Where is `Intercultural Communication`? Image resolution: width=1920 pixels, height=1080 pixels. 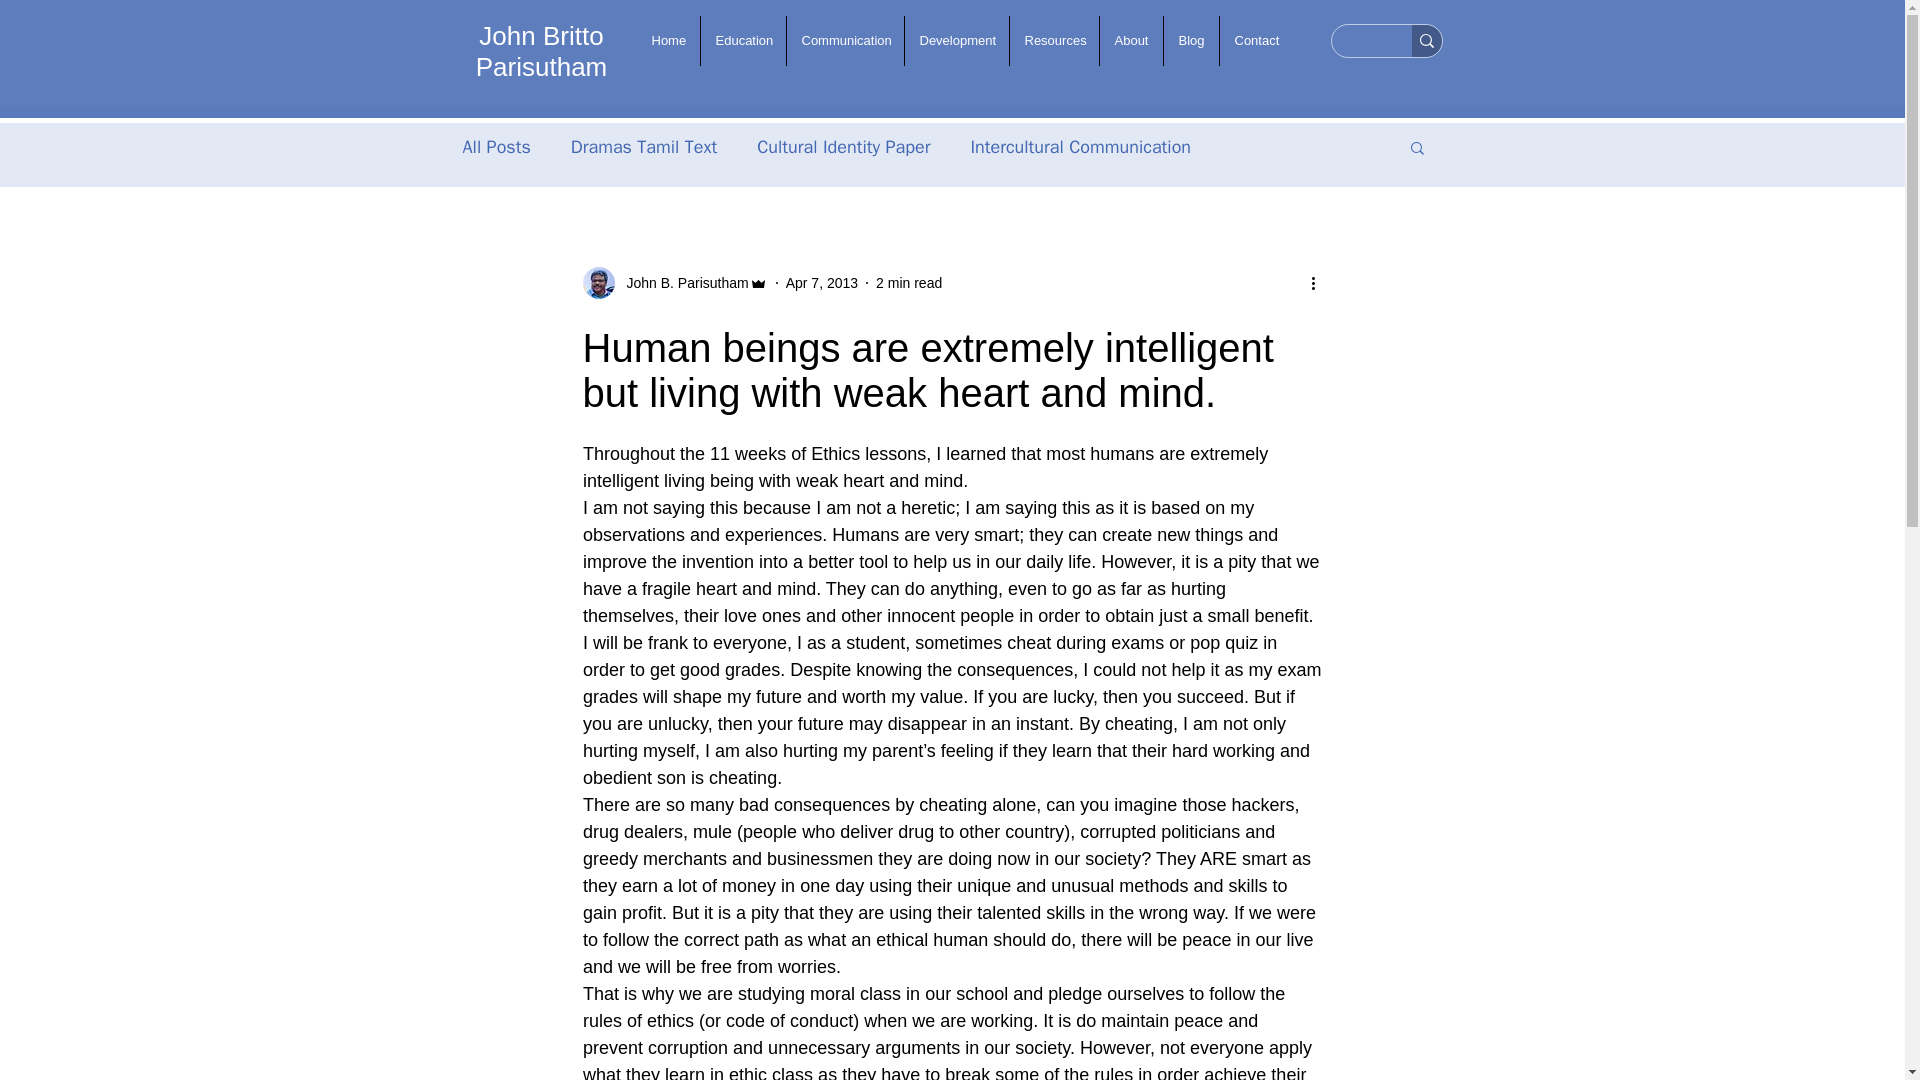 Intercultural Communication is located at coordinates (1080, 146).